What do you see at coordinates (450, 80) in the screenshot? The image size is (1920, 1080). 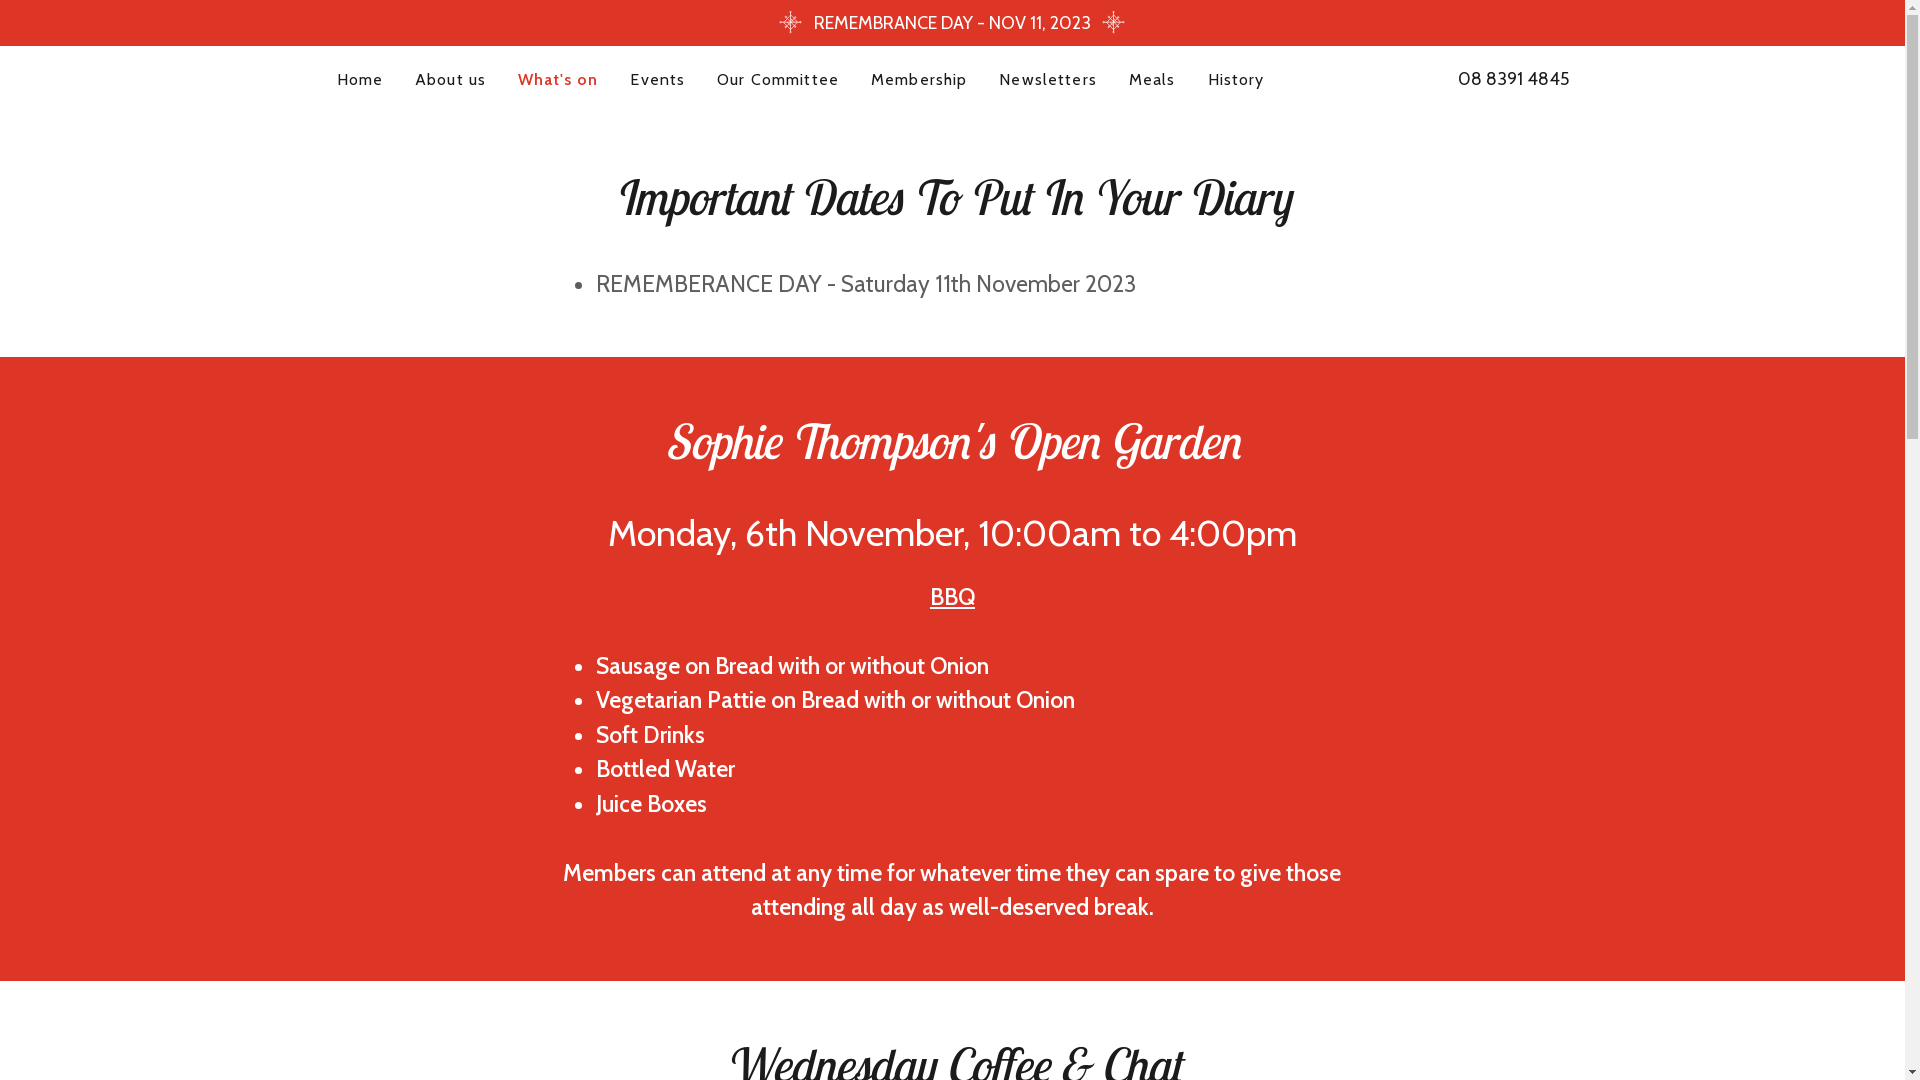 I see `About us` at bounding box center [450, 80].